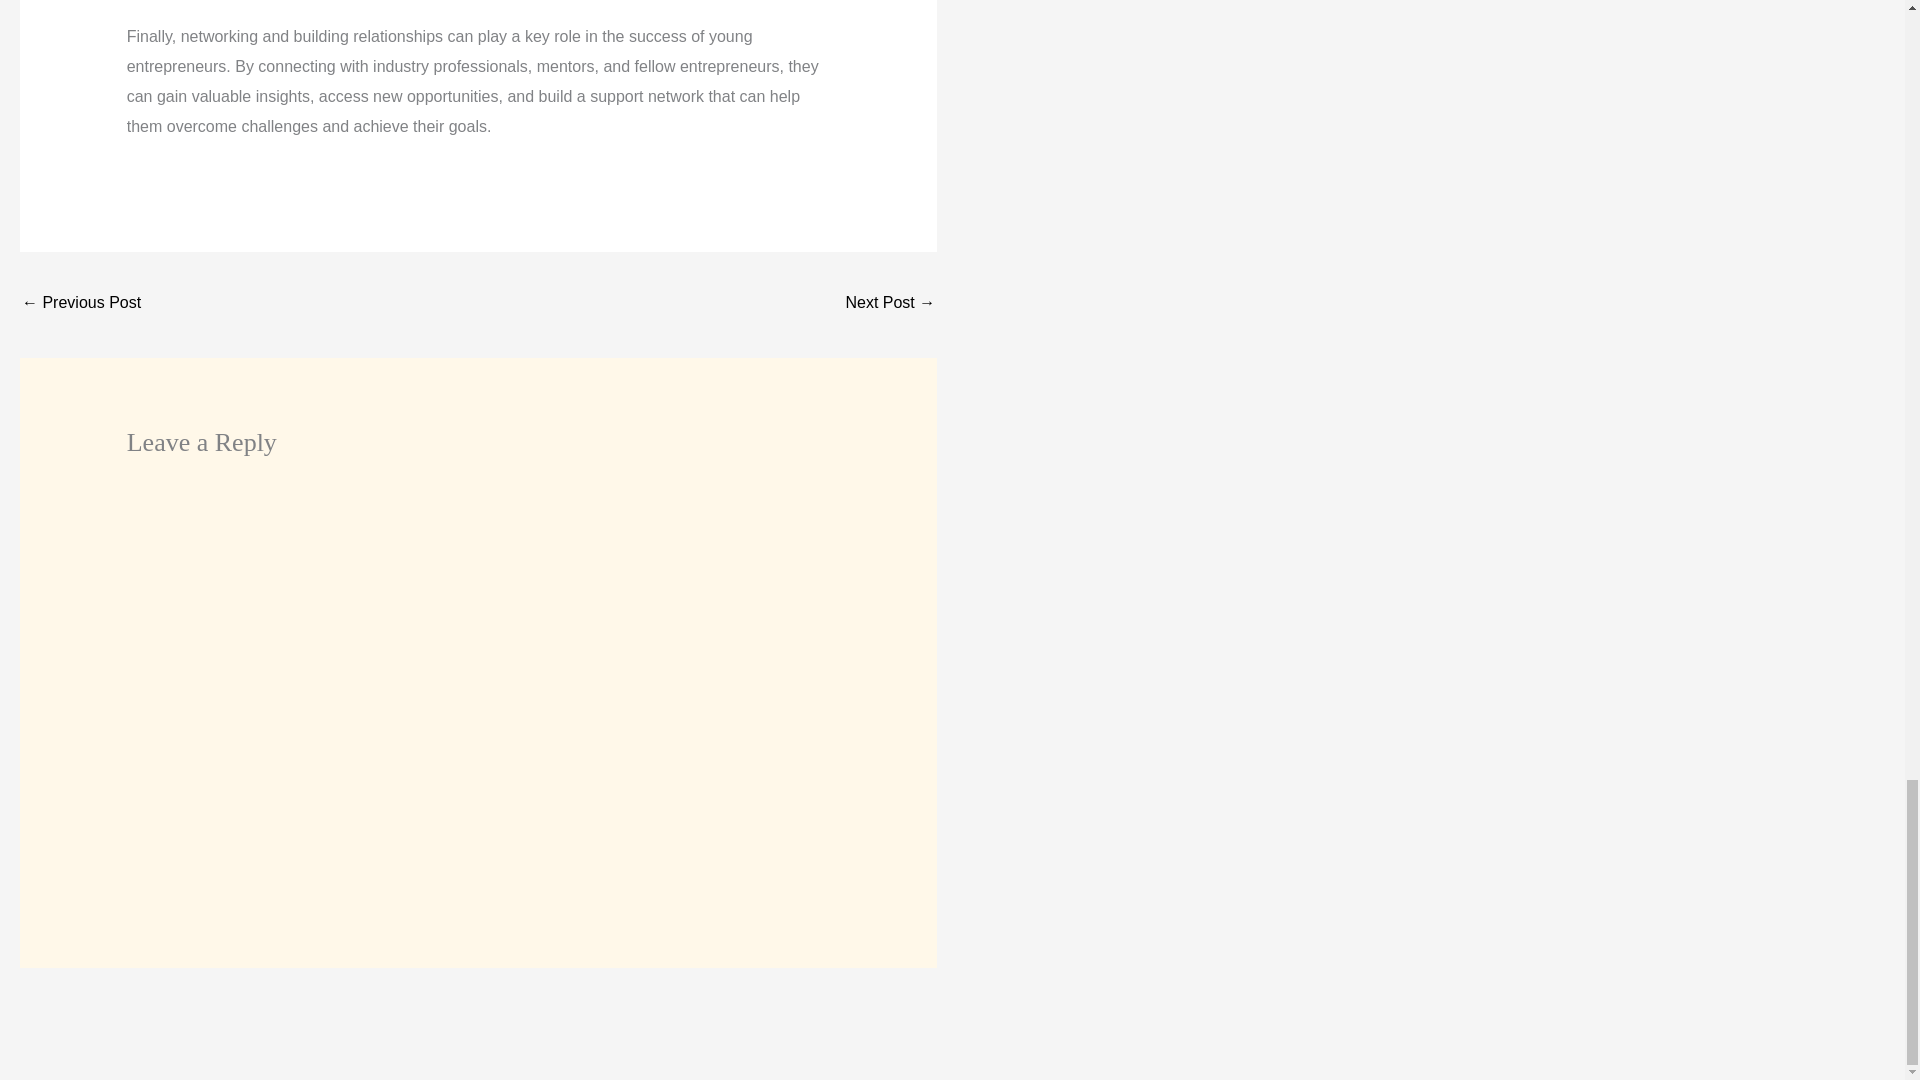 Image resolution: width=1920 pixels, height=1080 pixels. What do you see at coordinates (890, 304) in the screenshot?
I see `Why Entrepreneurs Succeed` at bounding box center [890, 304].